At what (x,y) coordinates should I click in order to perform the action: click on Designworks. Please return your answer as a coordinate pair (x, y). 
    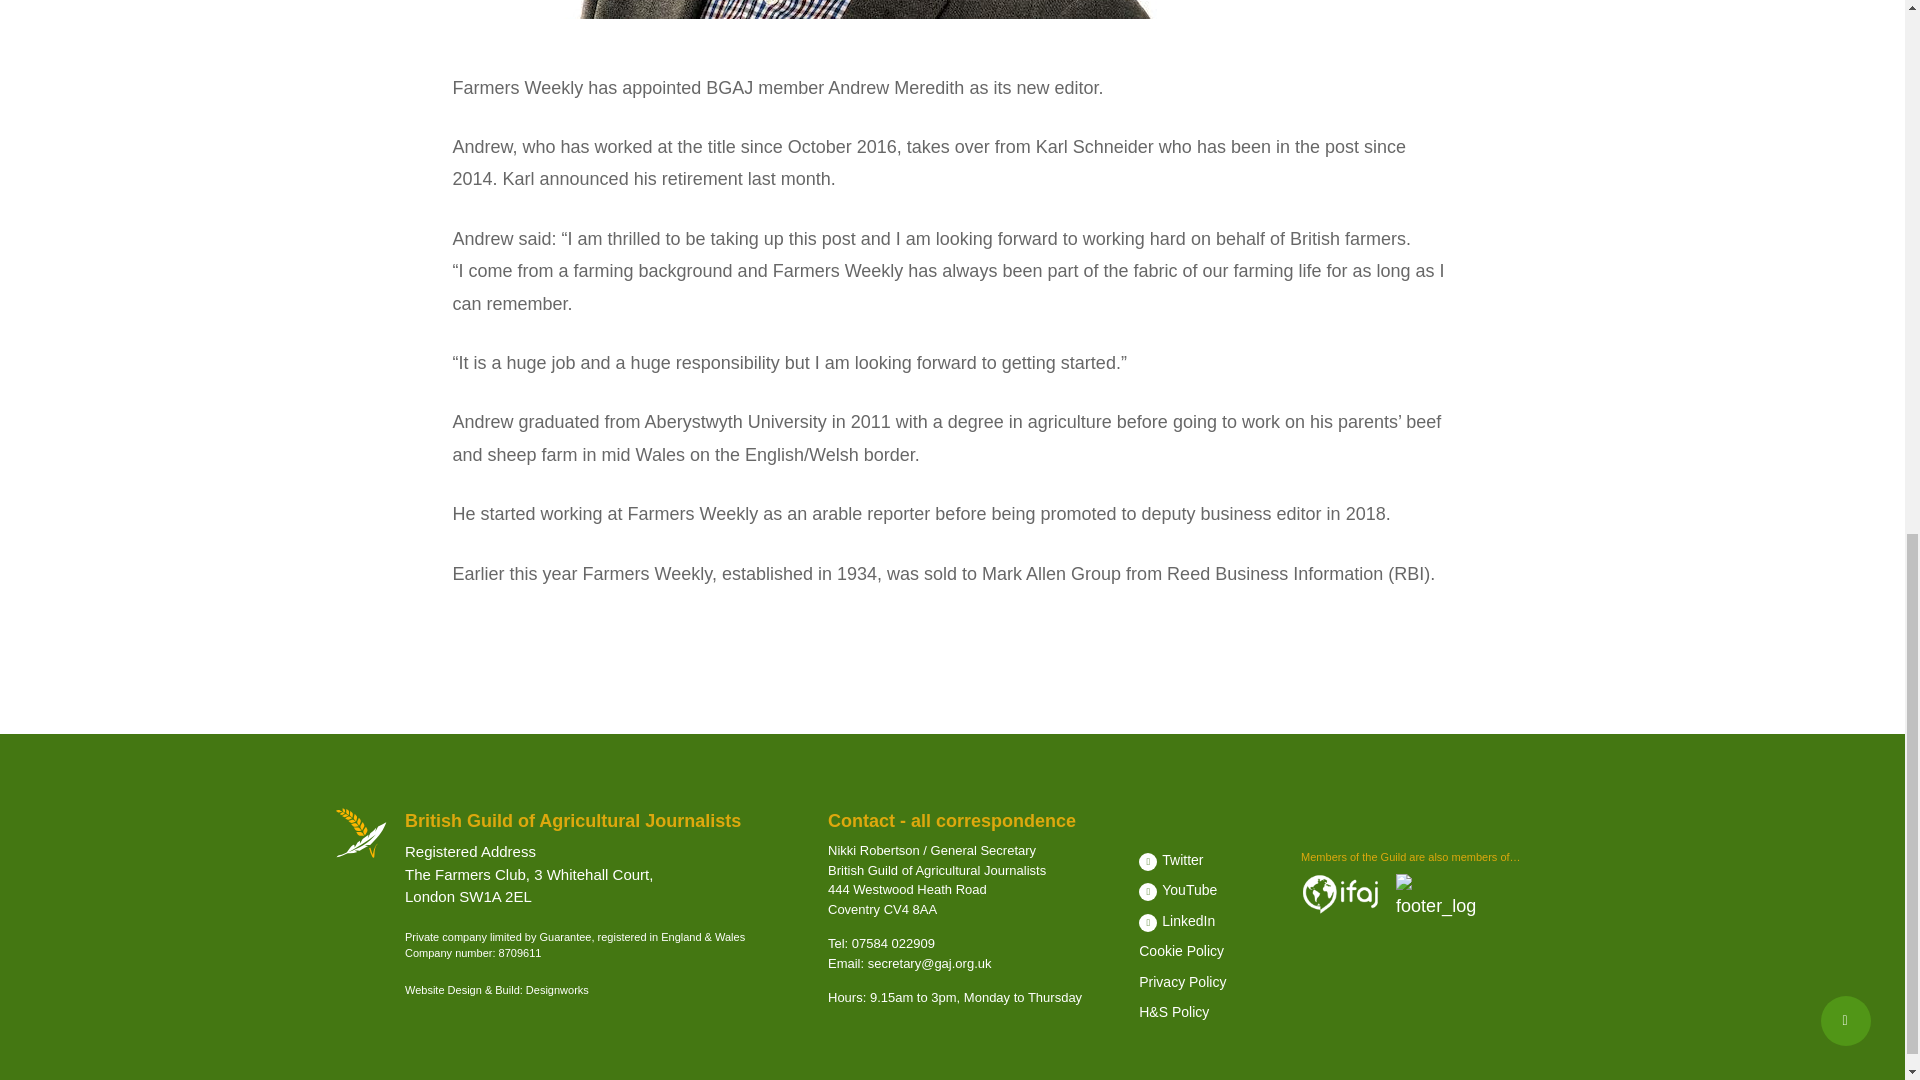
    Looking at the image, I should click on (558, 989).